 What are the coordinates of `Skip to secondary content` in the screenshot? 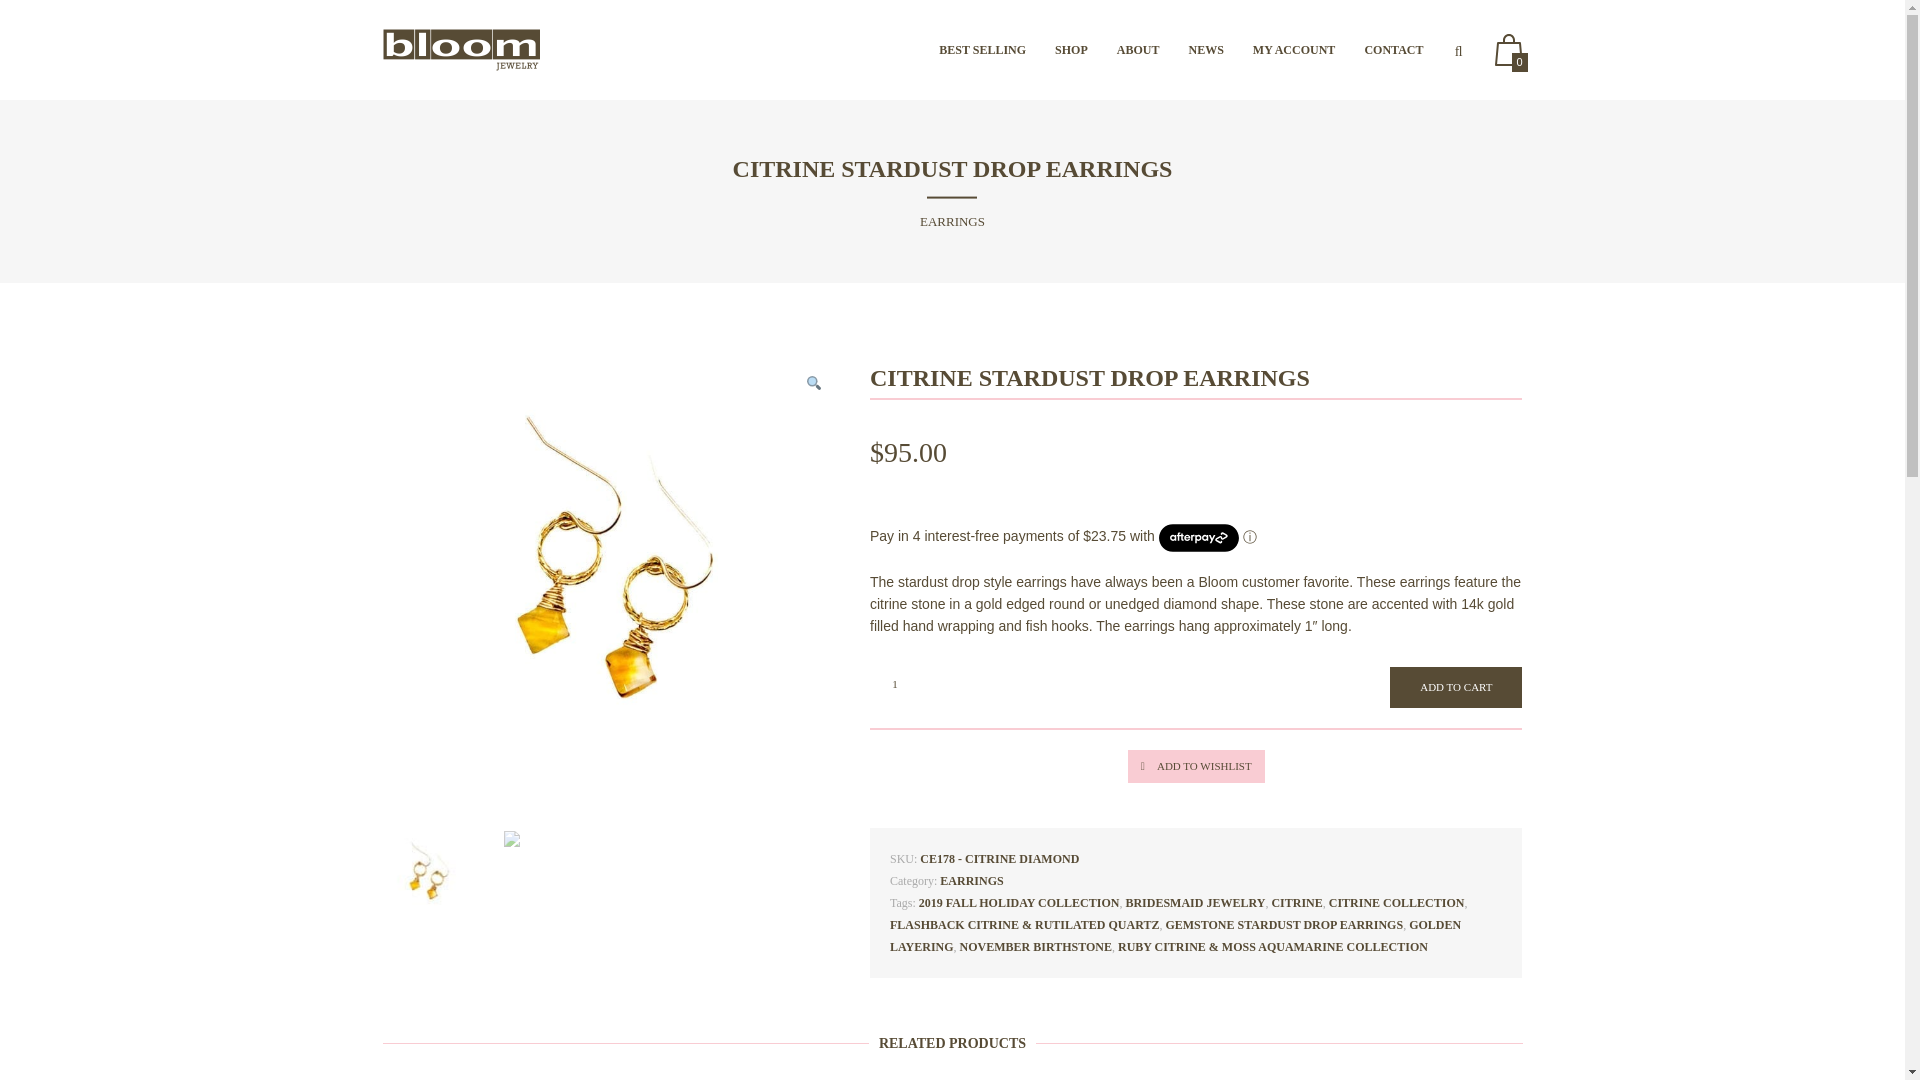 It's located at (1017, 50).